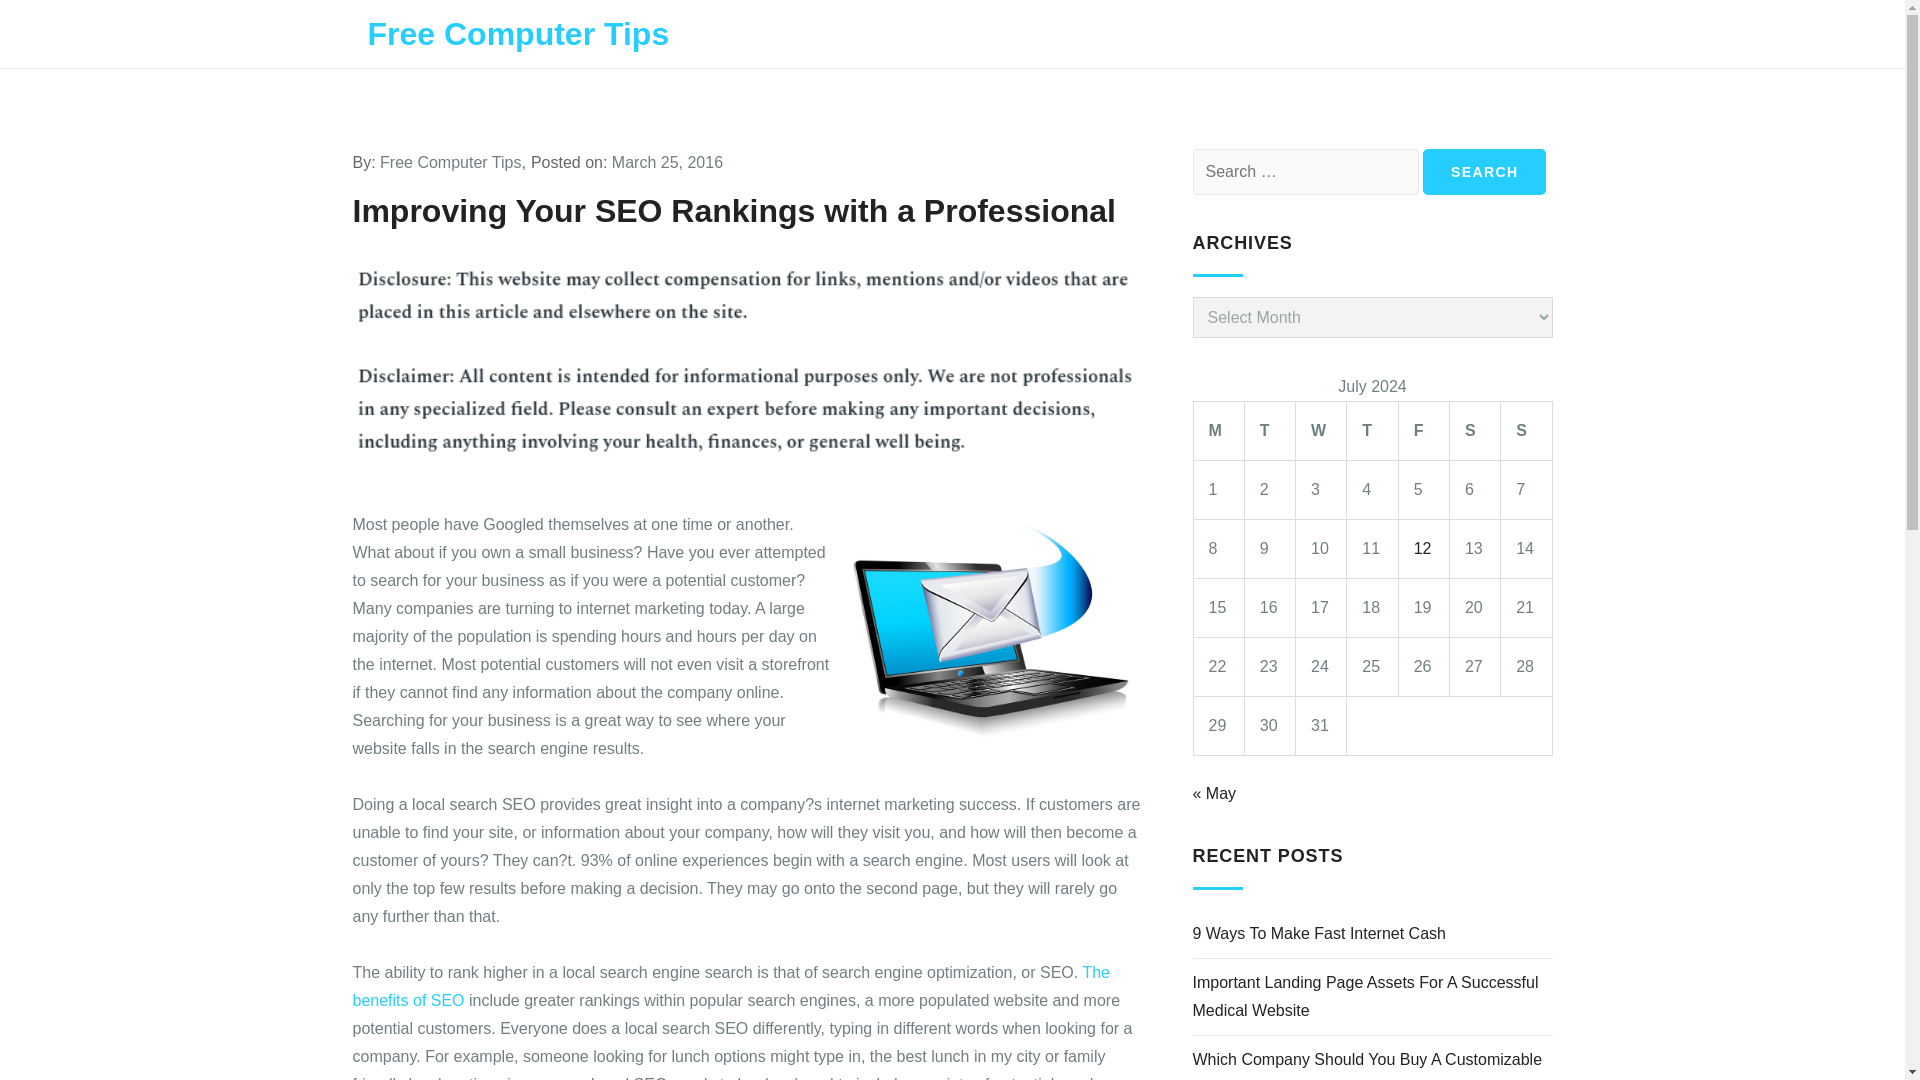  What do you see at coordinates (450, 162) in the screenshot?
I see `Free Computer Tips` at bounding box center [450, 162].